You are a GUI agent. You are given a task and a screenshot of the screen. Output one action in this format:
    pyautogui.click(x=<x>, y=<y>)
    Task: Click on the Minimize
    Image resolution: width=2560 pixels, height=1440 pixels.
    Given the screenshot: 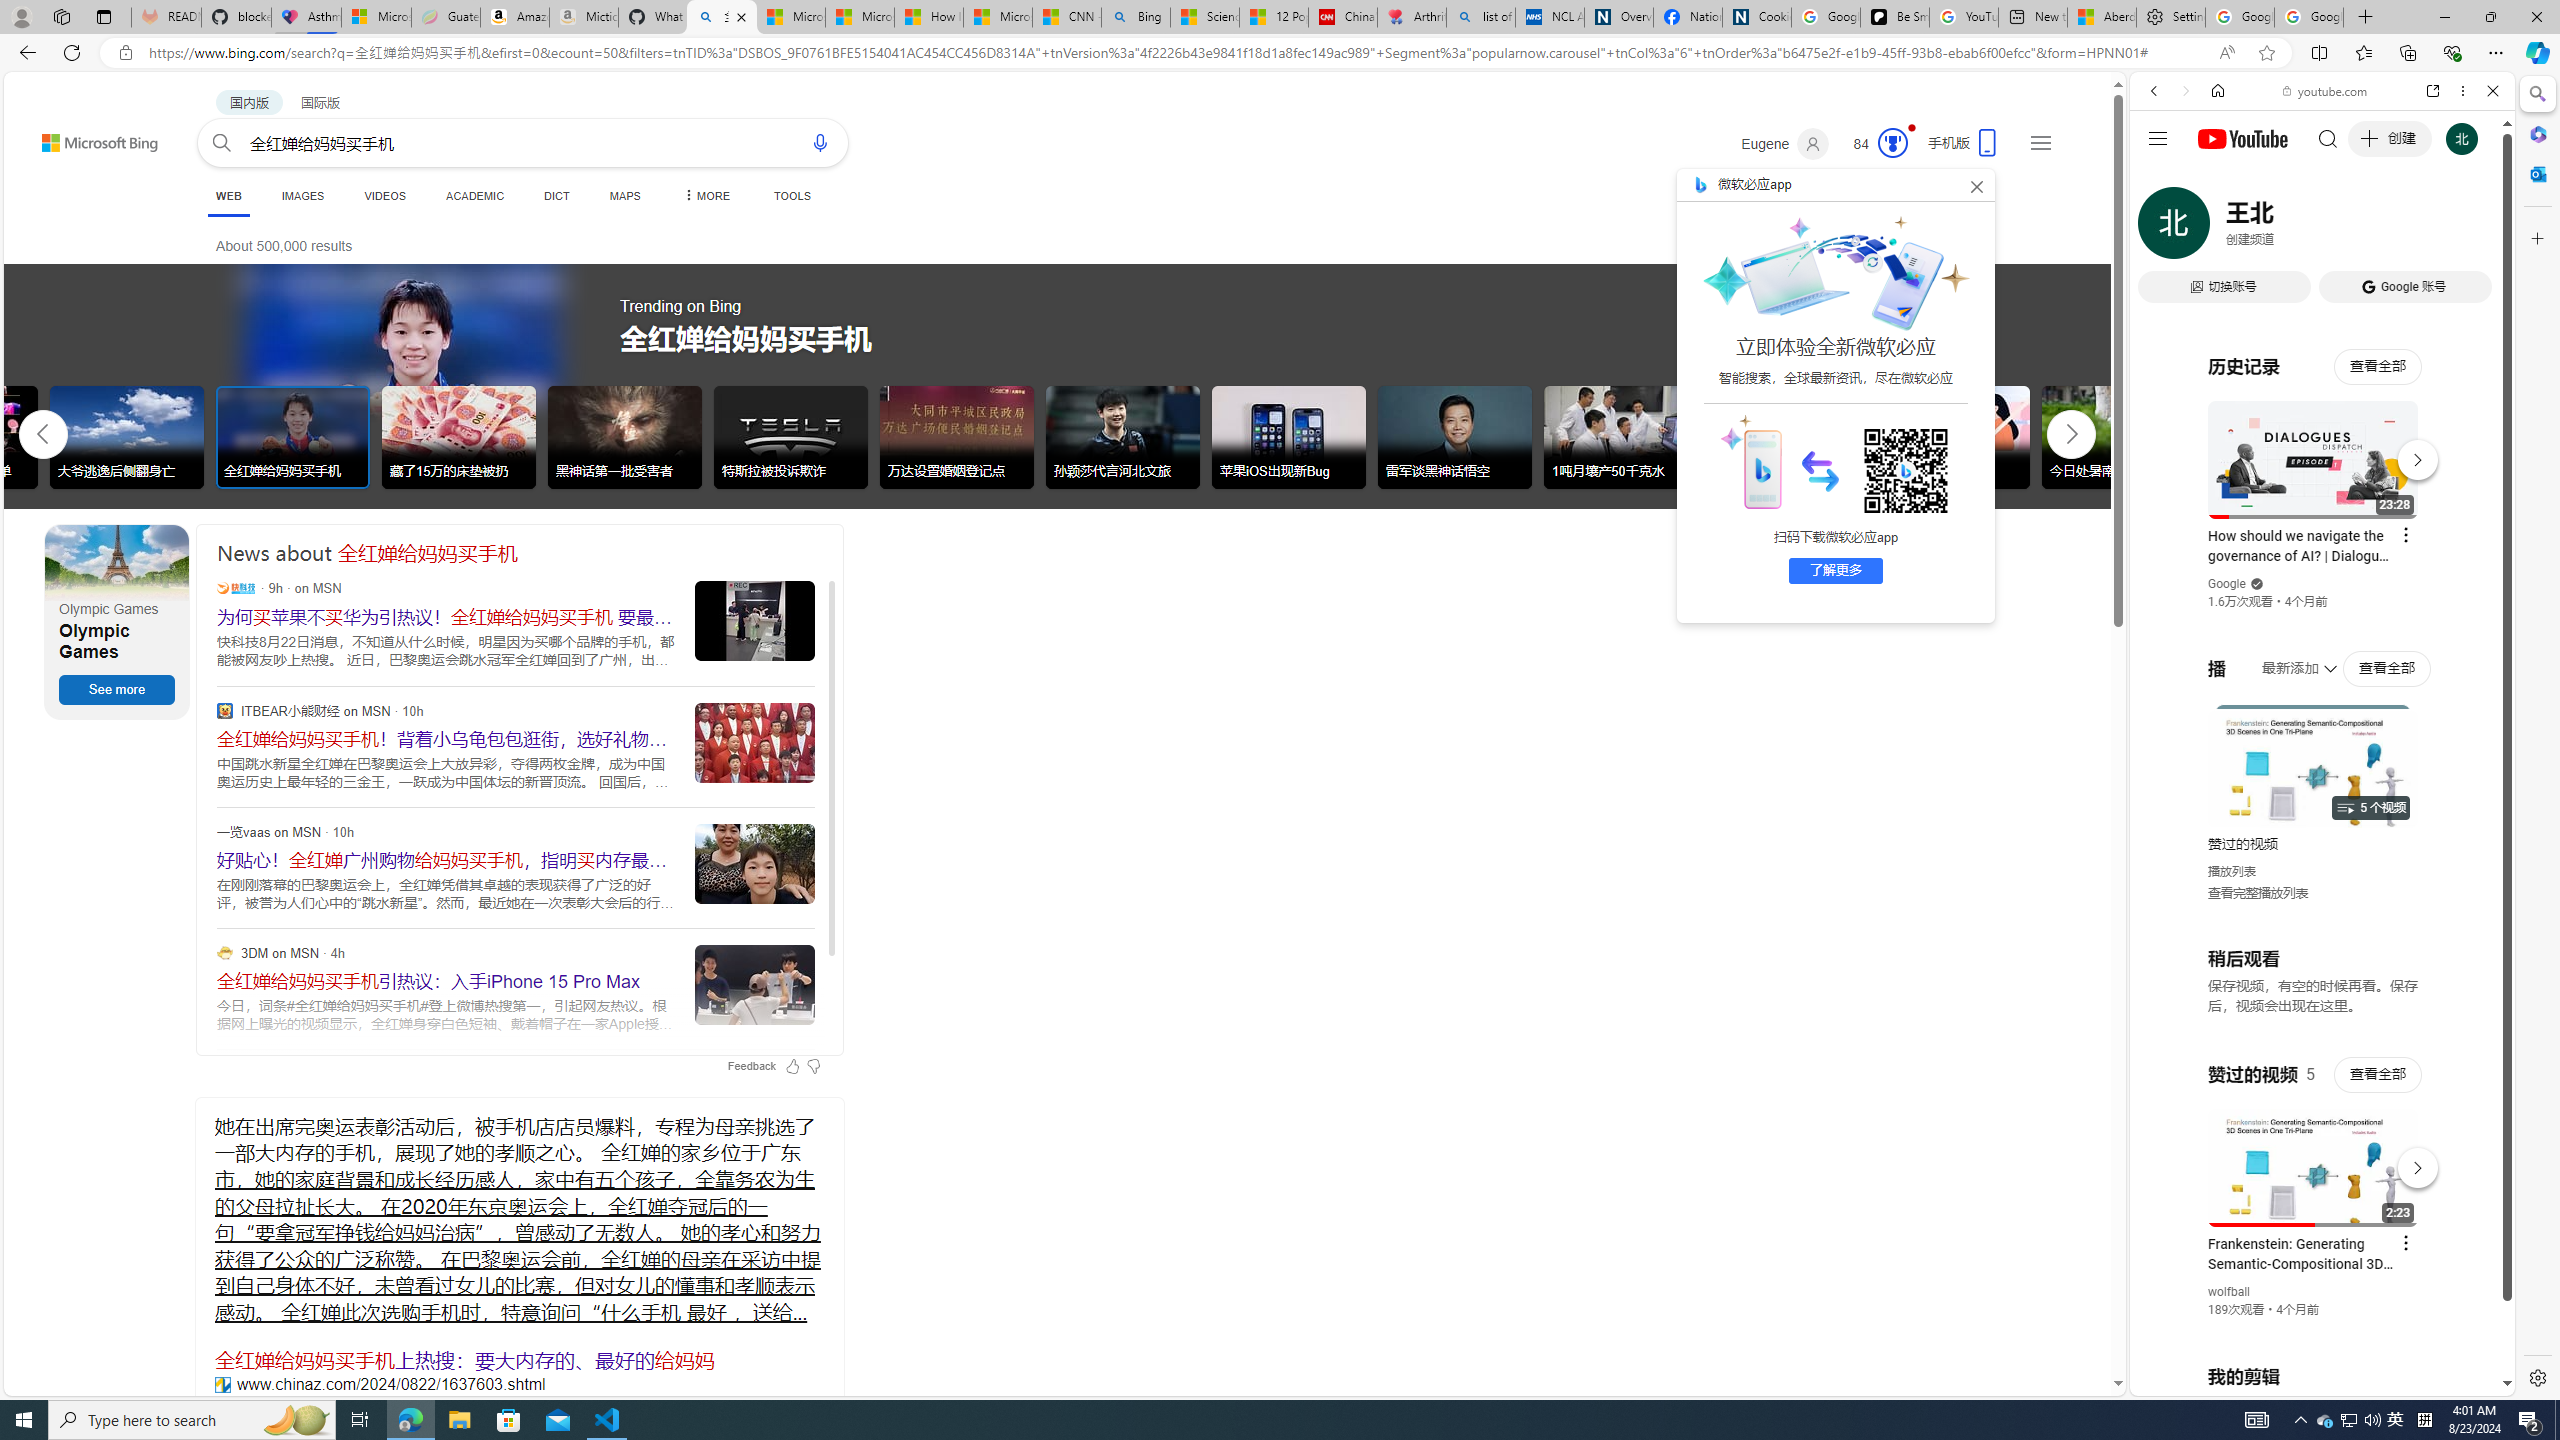 What is the action you would take?
    pyautogui.click(x=2444, y=17)
    